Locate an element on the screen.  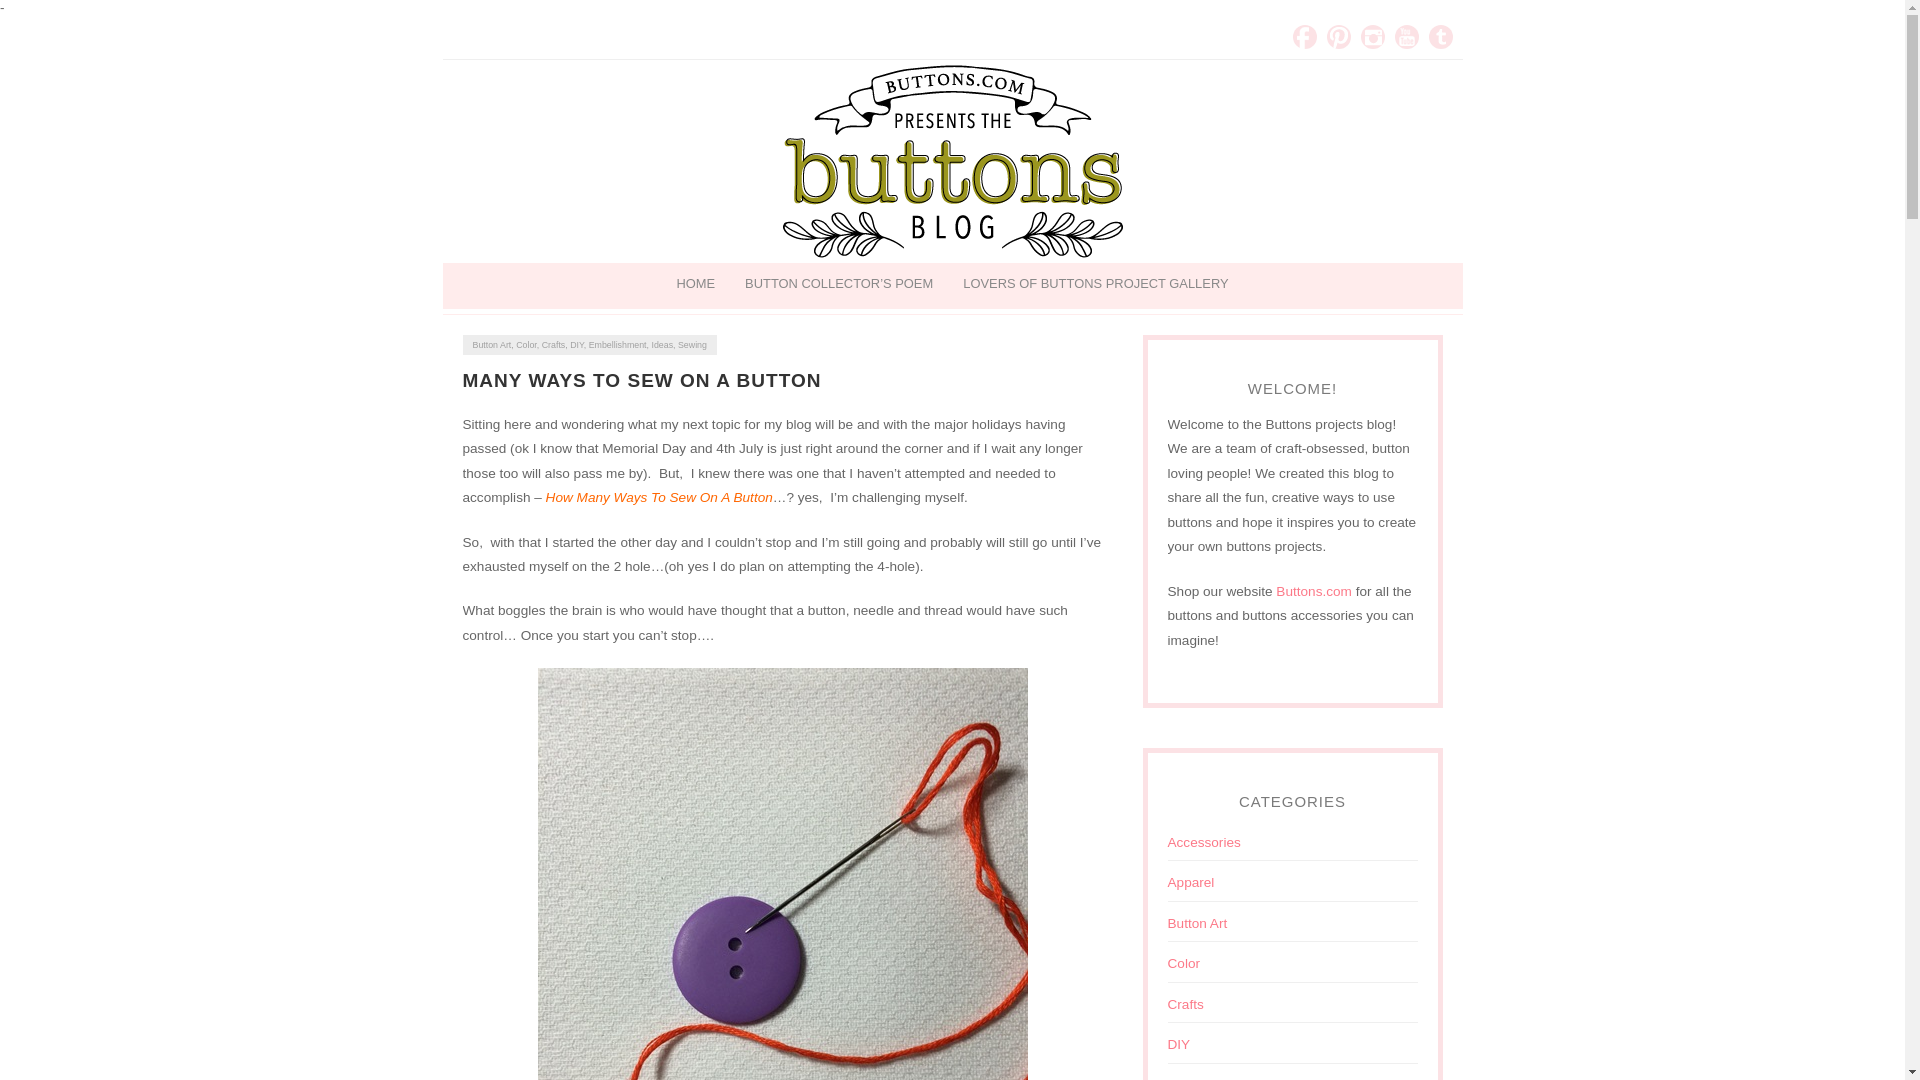
HOME is located at coordinates (694, 284).